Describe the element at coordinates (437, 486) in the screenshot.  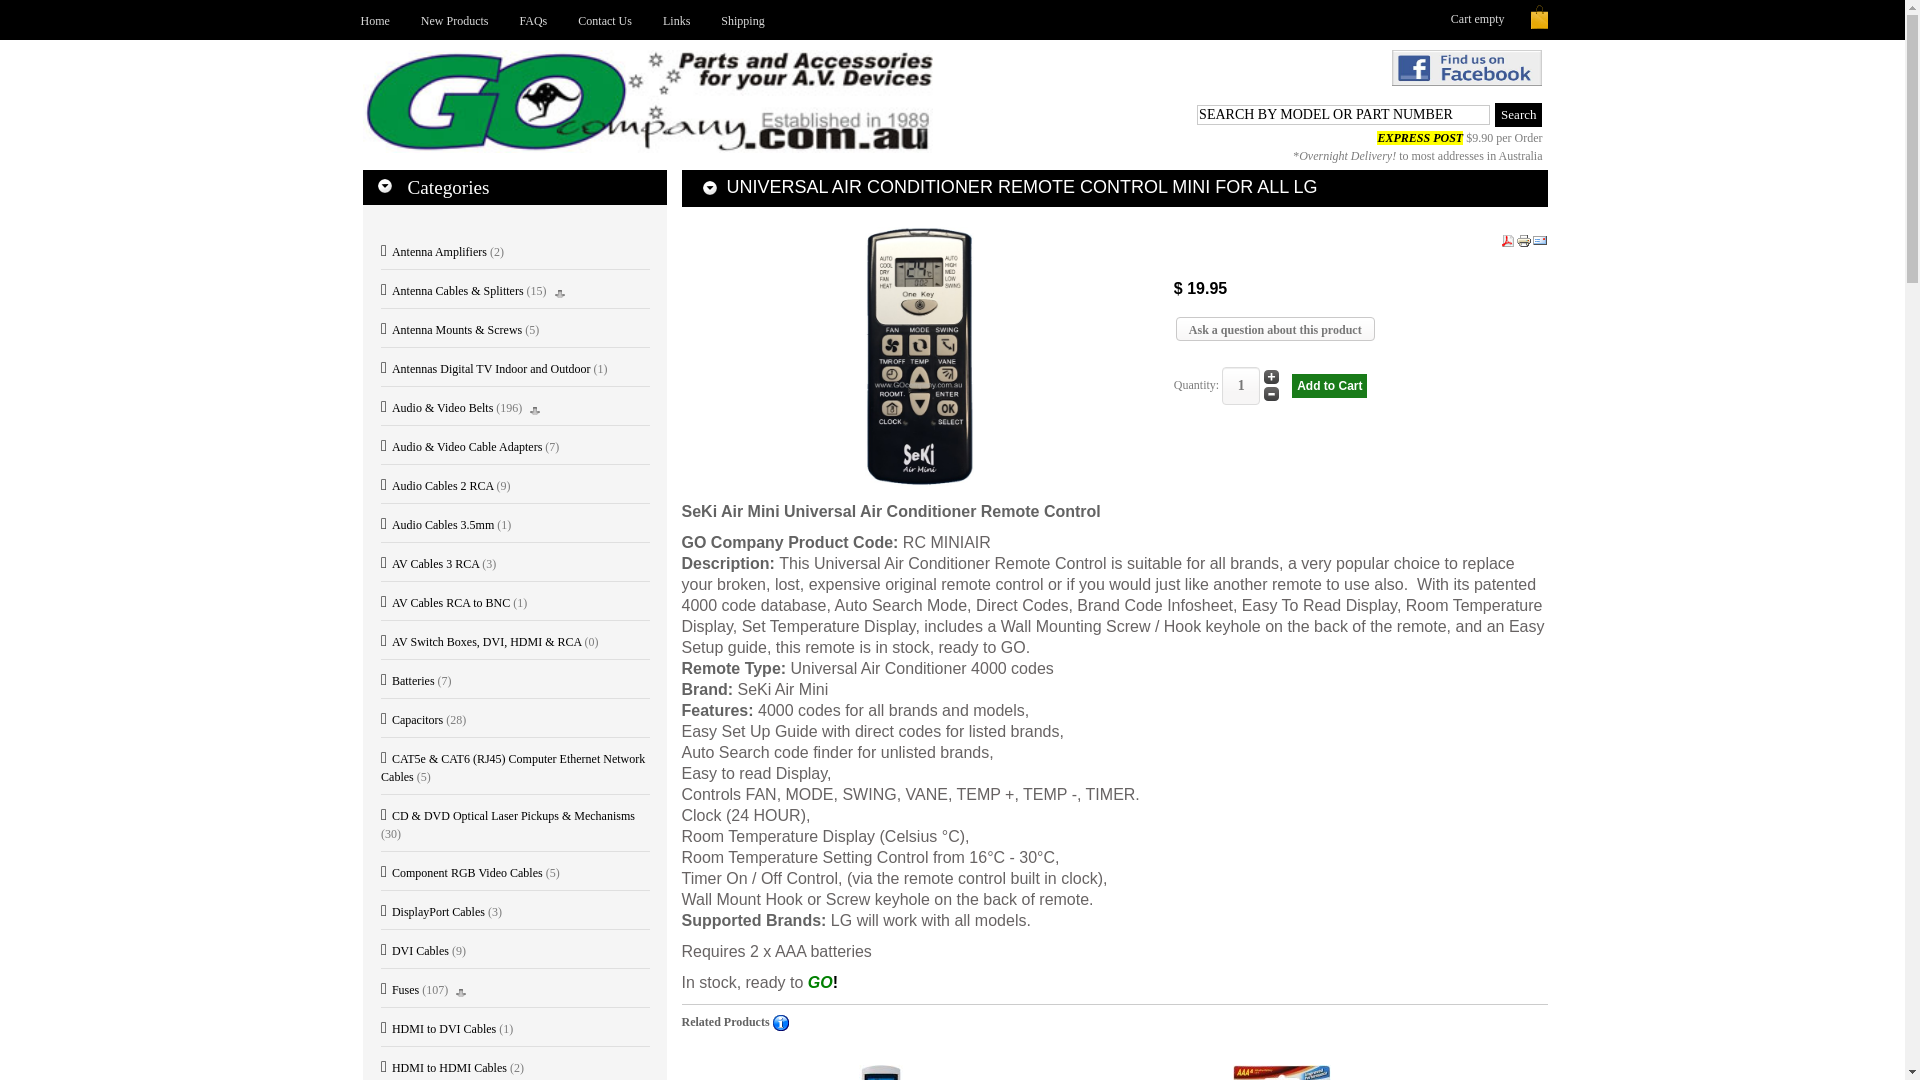
I see `Audio Cables 2 RCA` at that location.